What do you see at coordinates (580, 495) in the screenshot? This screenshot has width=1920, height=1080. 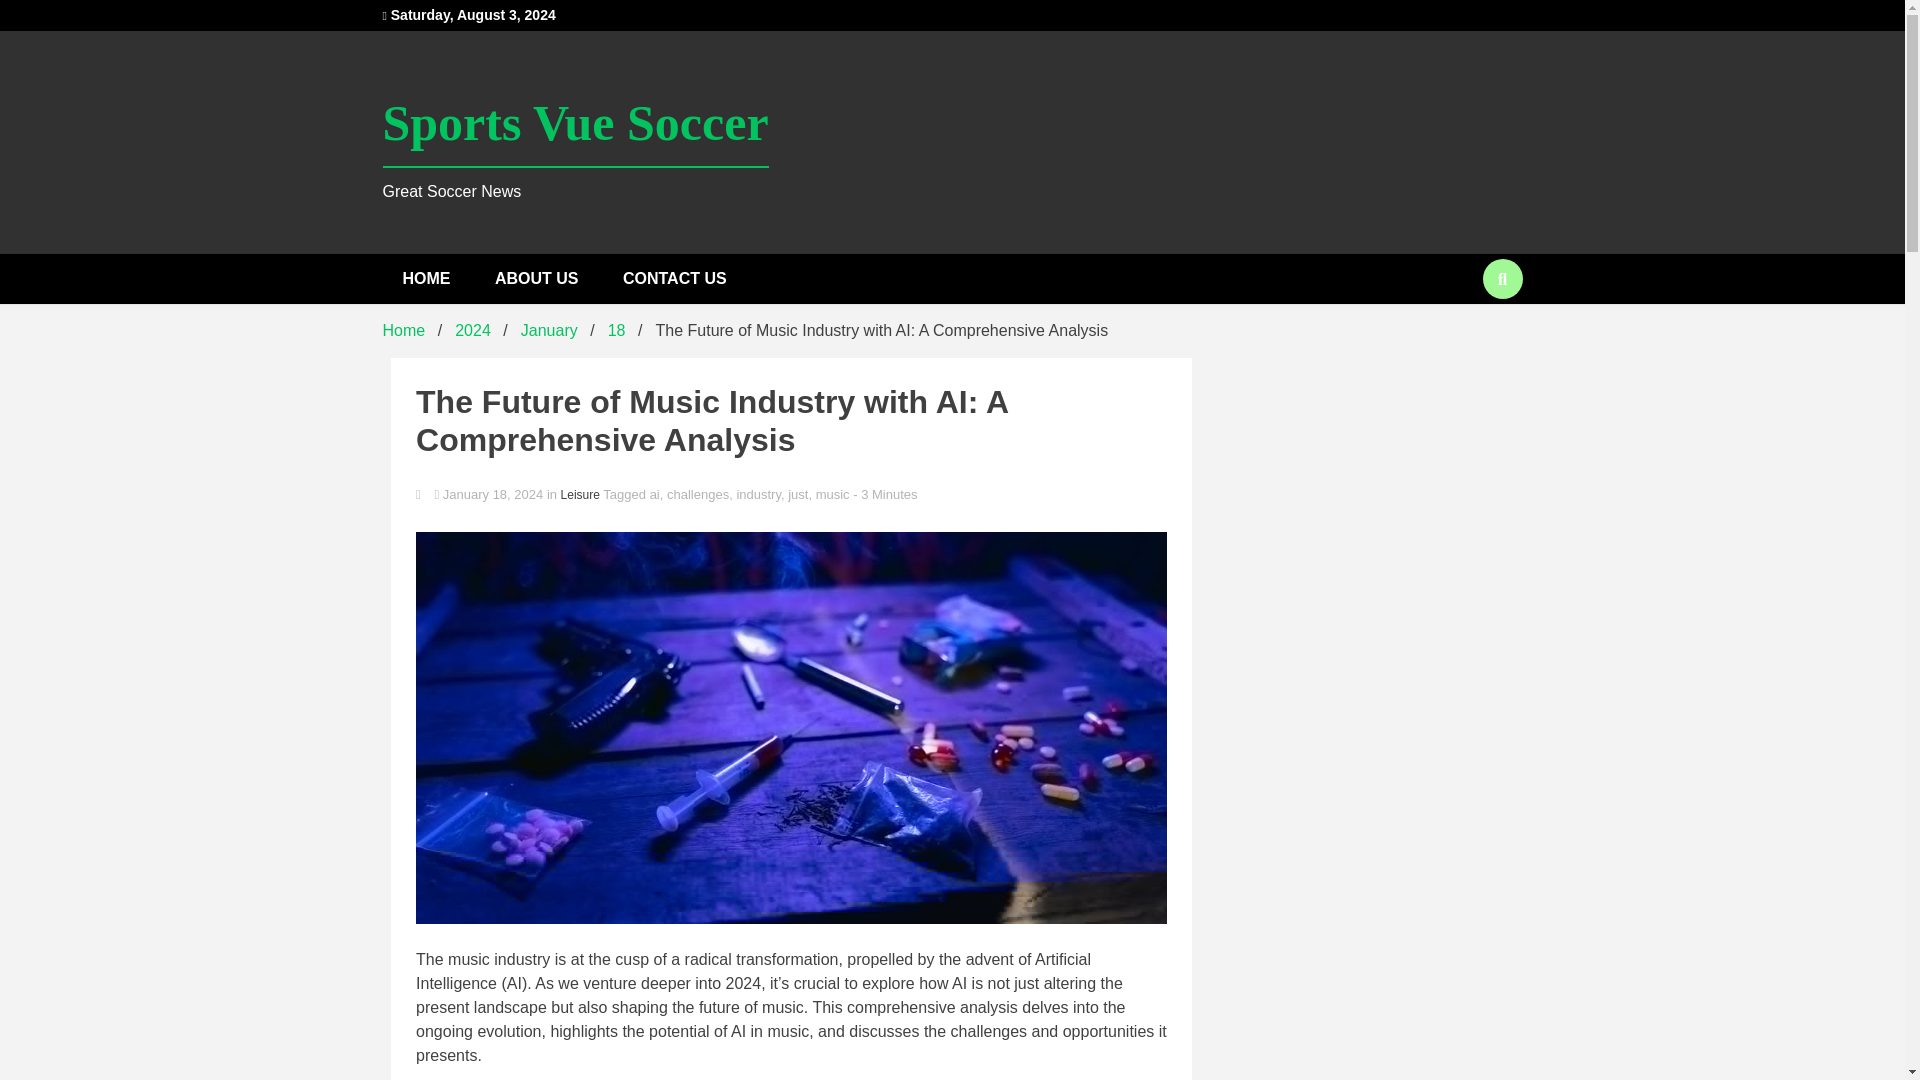 I see `Leisure` at bounding box center [580, 495].